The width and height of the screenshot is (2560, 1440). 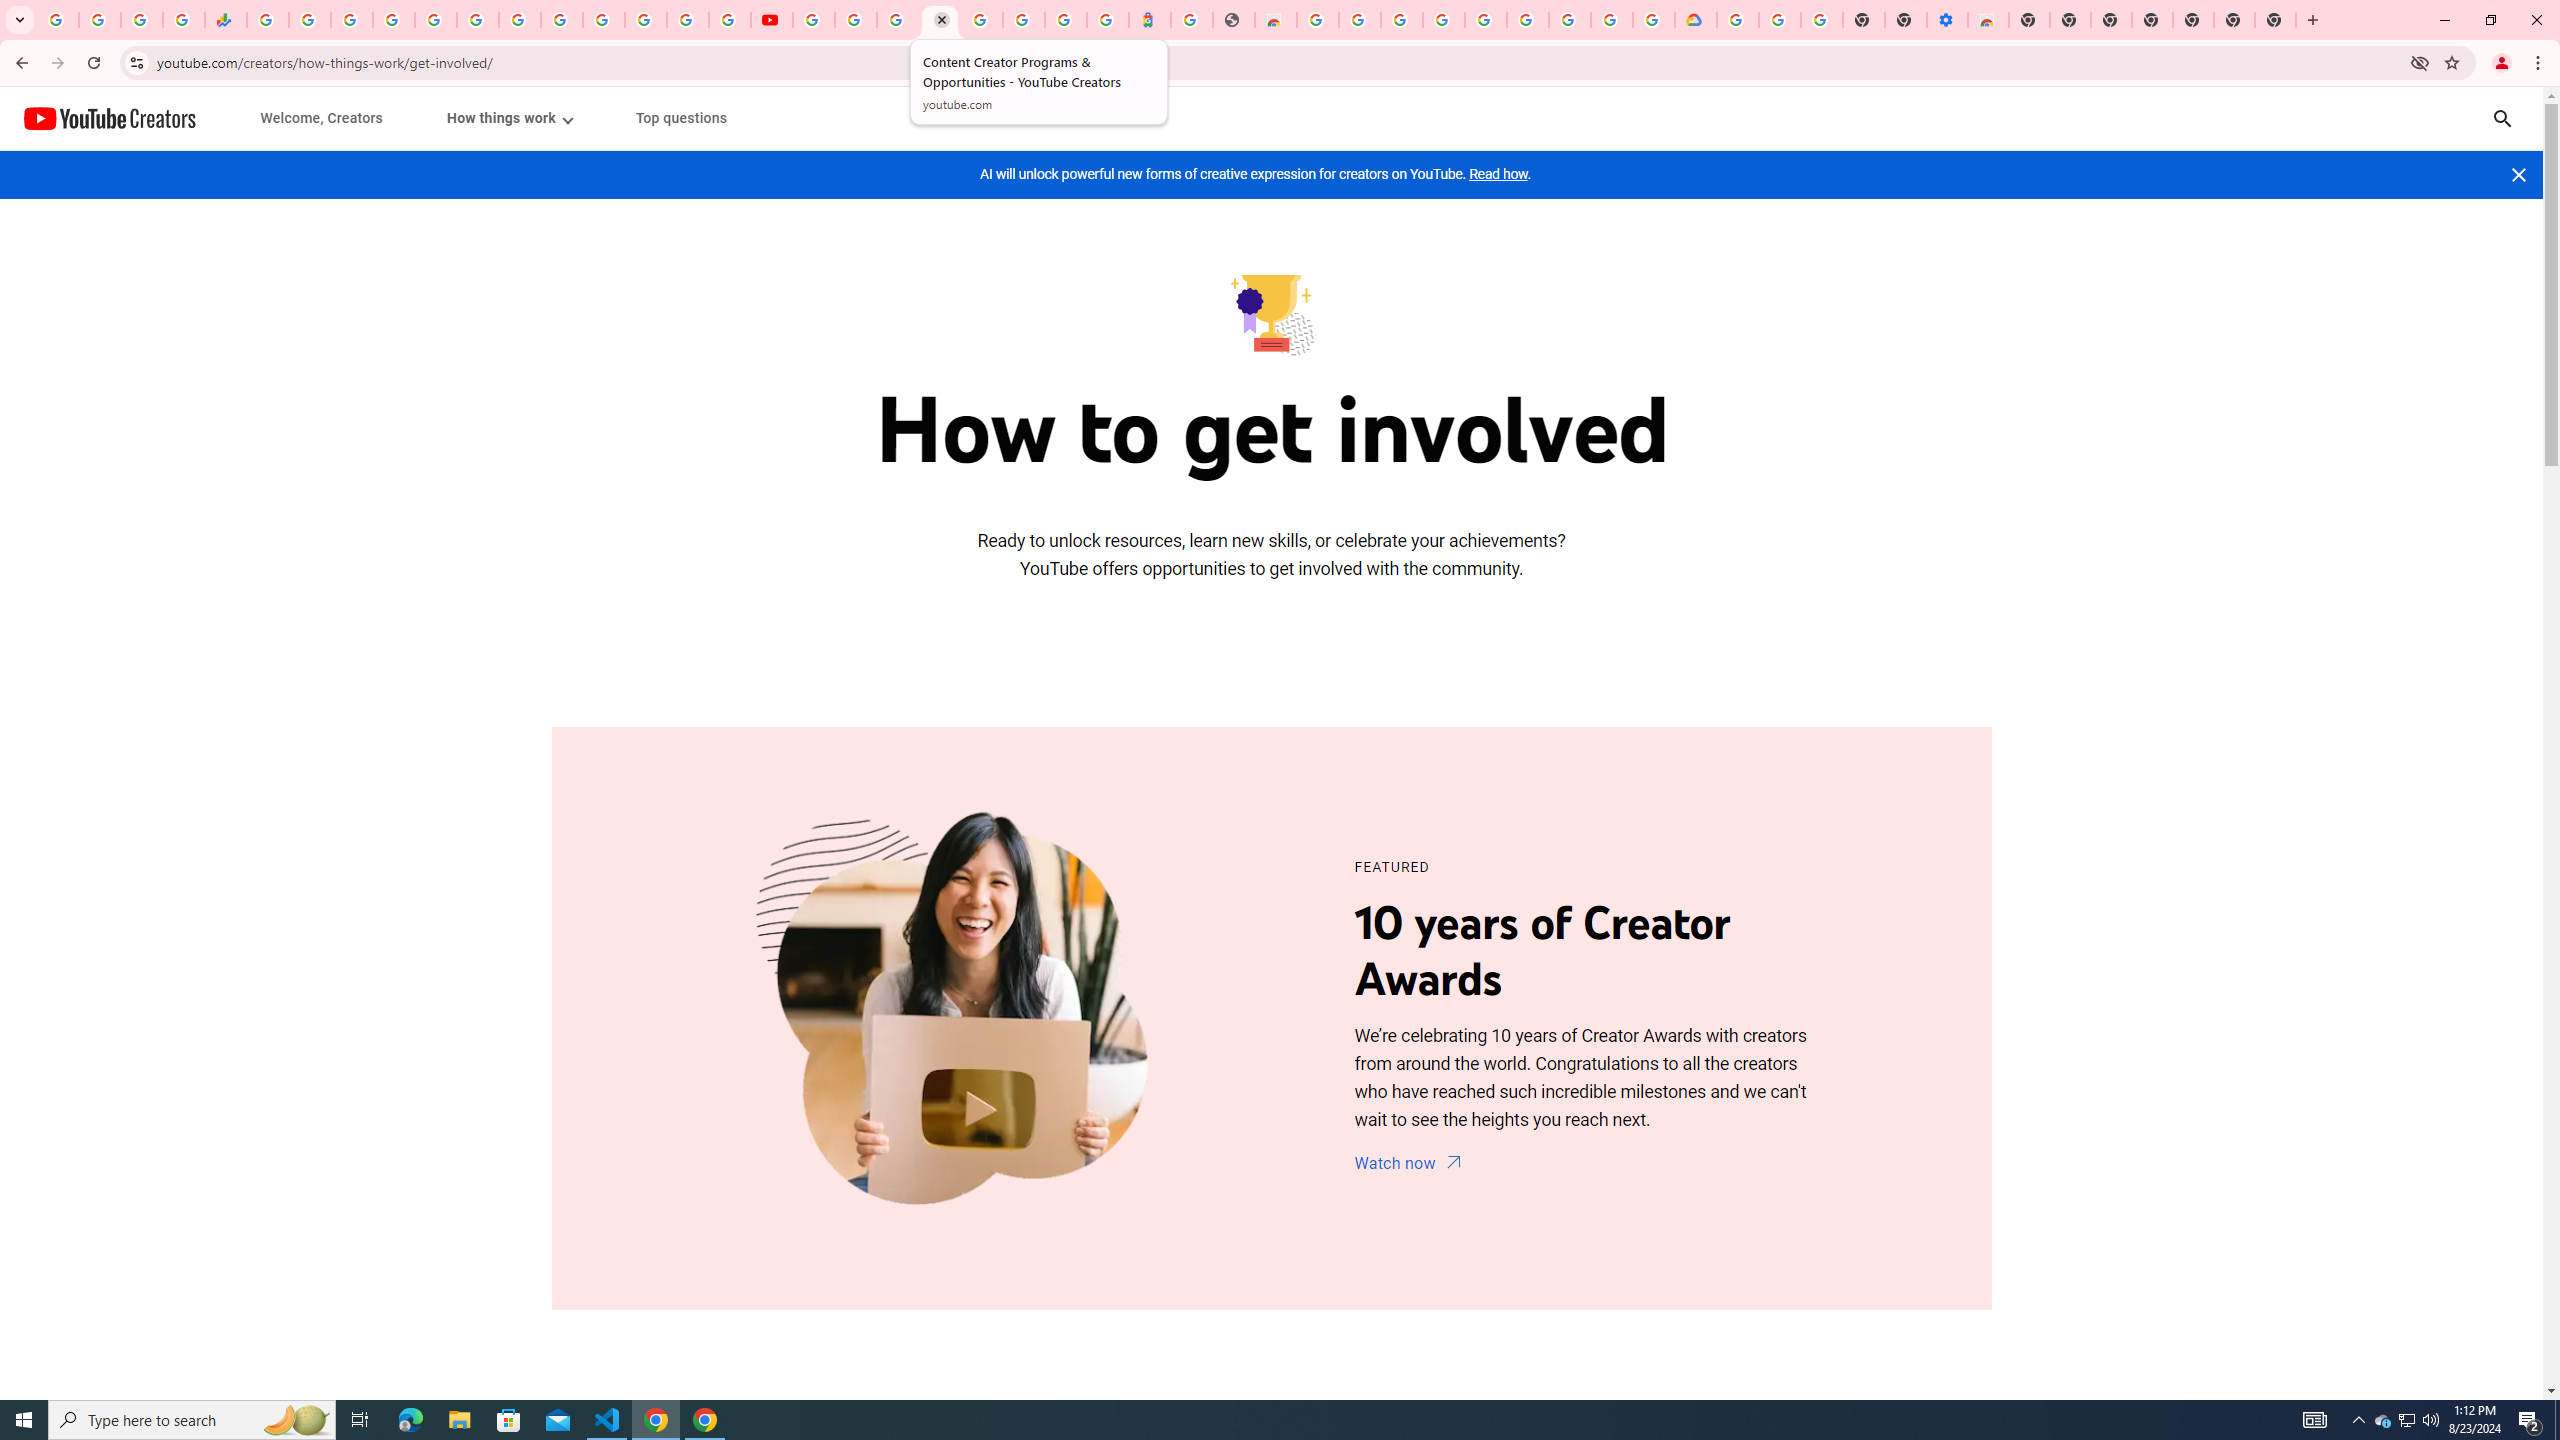 I want to click on Sign in - Google Accounts, so click(x=1738, y=20).